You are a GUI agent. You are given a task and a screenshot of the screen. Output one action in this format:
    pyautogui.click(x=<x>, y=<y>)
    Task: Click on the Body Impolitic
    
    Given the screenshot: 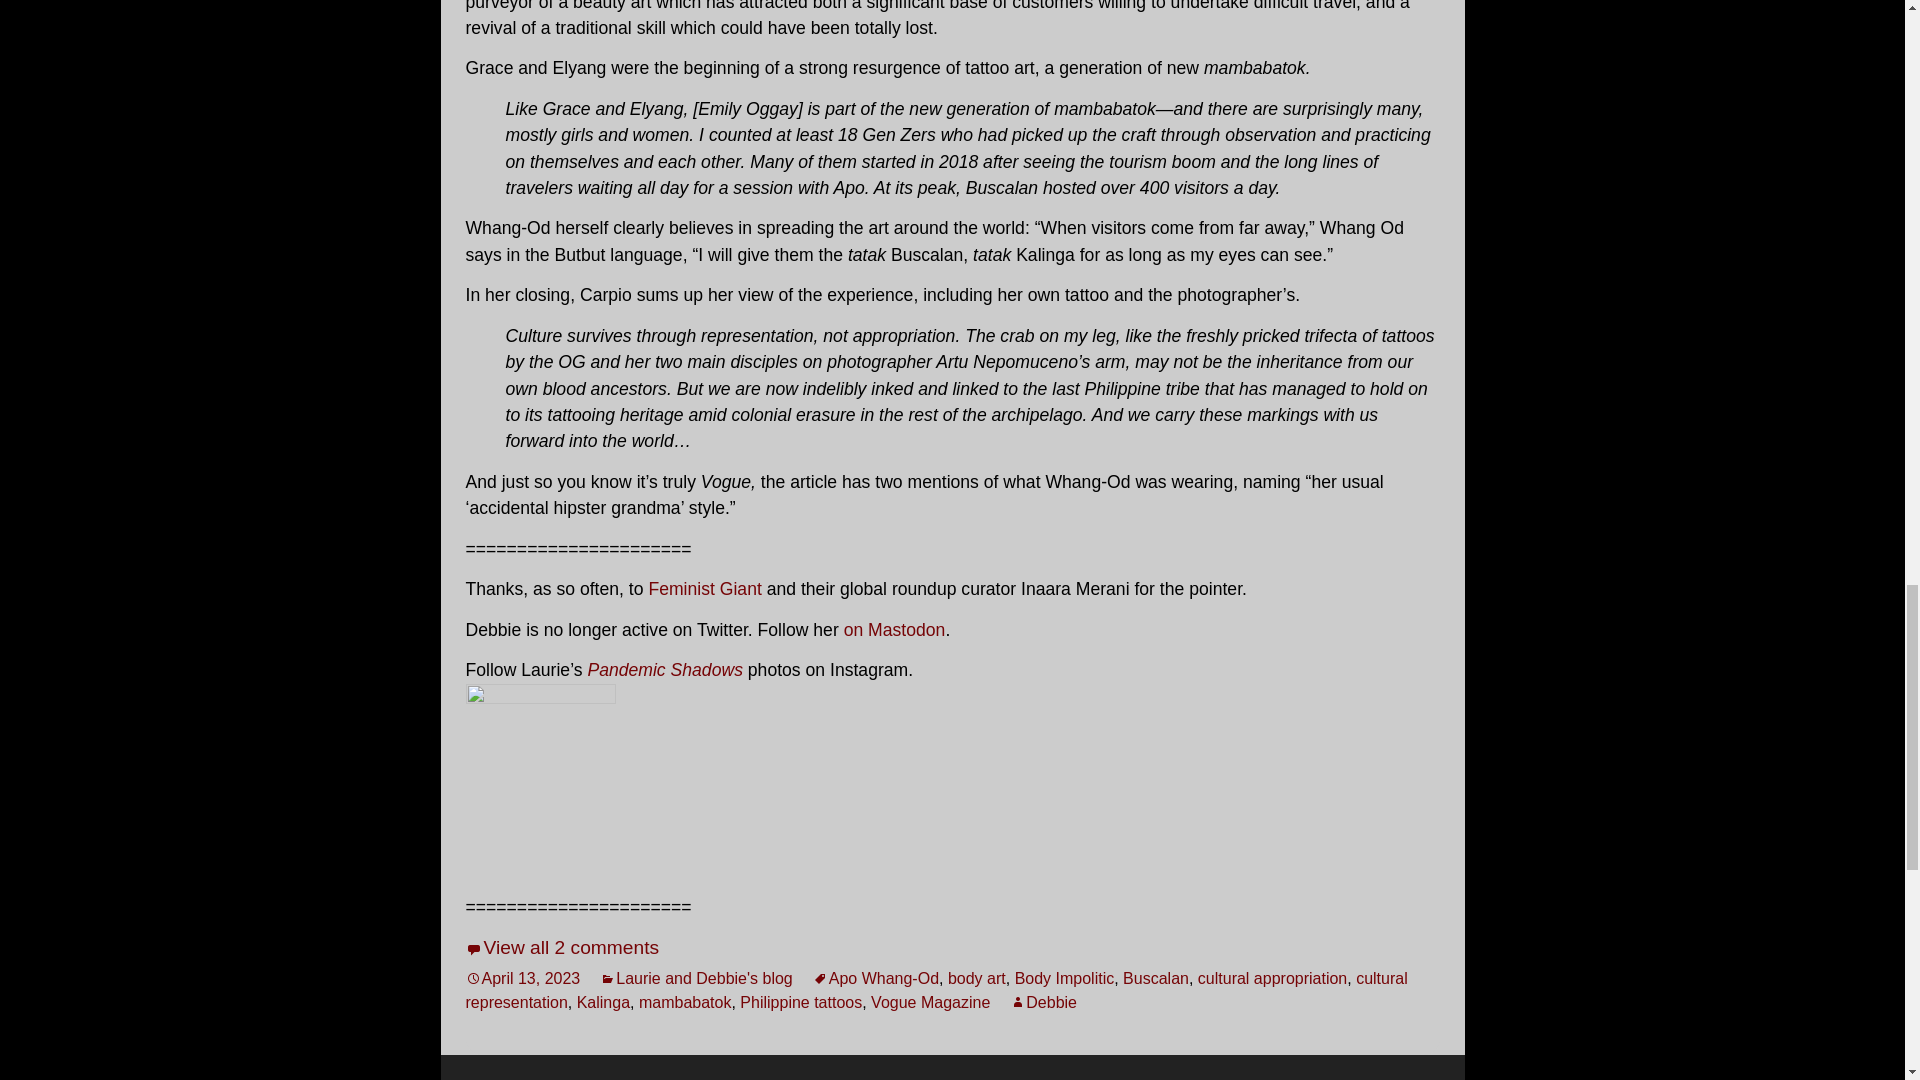 What is the action you would take?
    pyautogui.click(x=1065, y=978)
    